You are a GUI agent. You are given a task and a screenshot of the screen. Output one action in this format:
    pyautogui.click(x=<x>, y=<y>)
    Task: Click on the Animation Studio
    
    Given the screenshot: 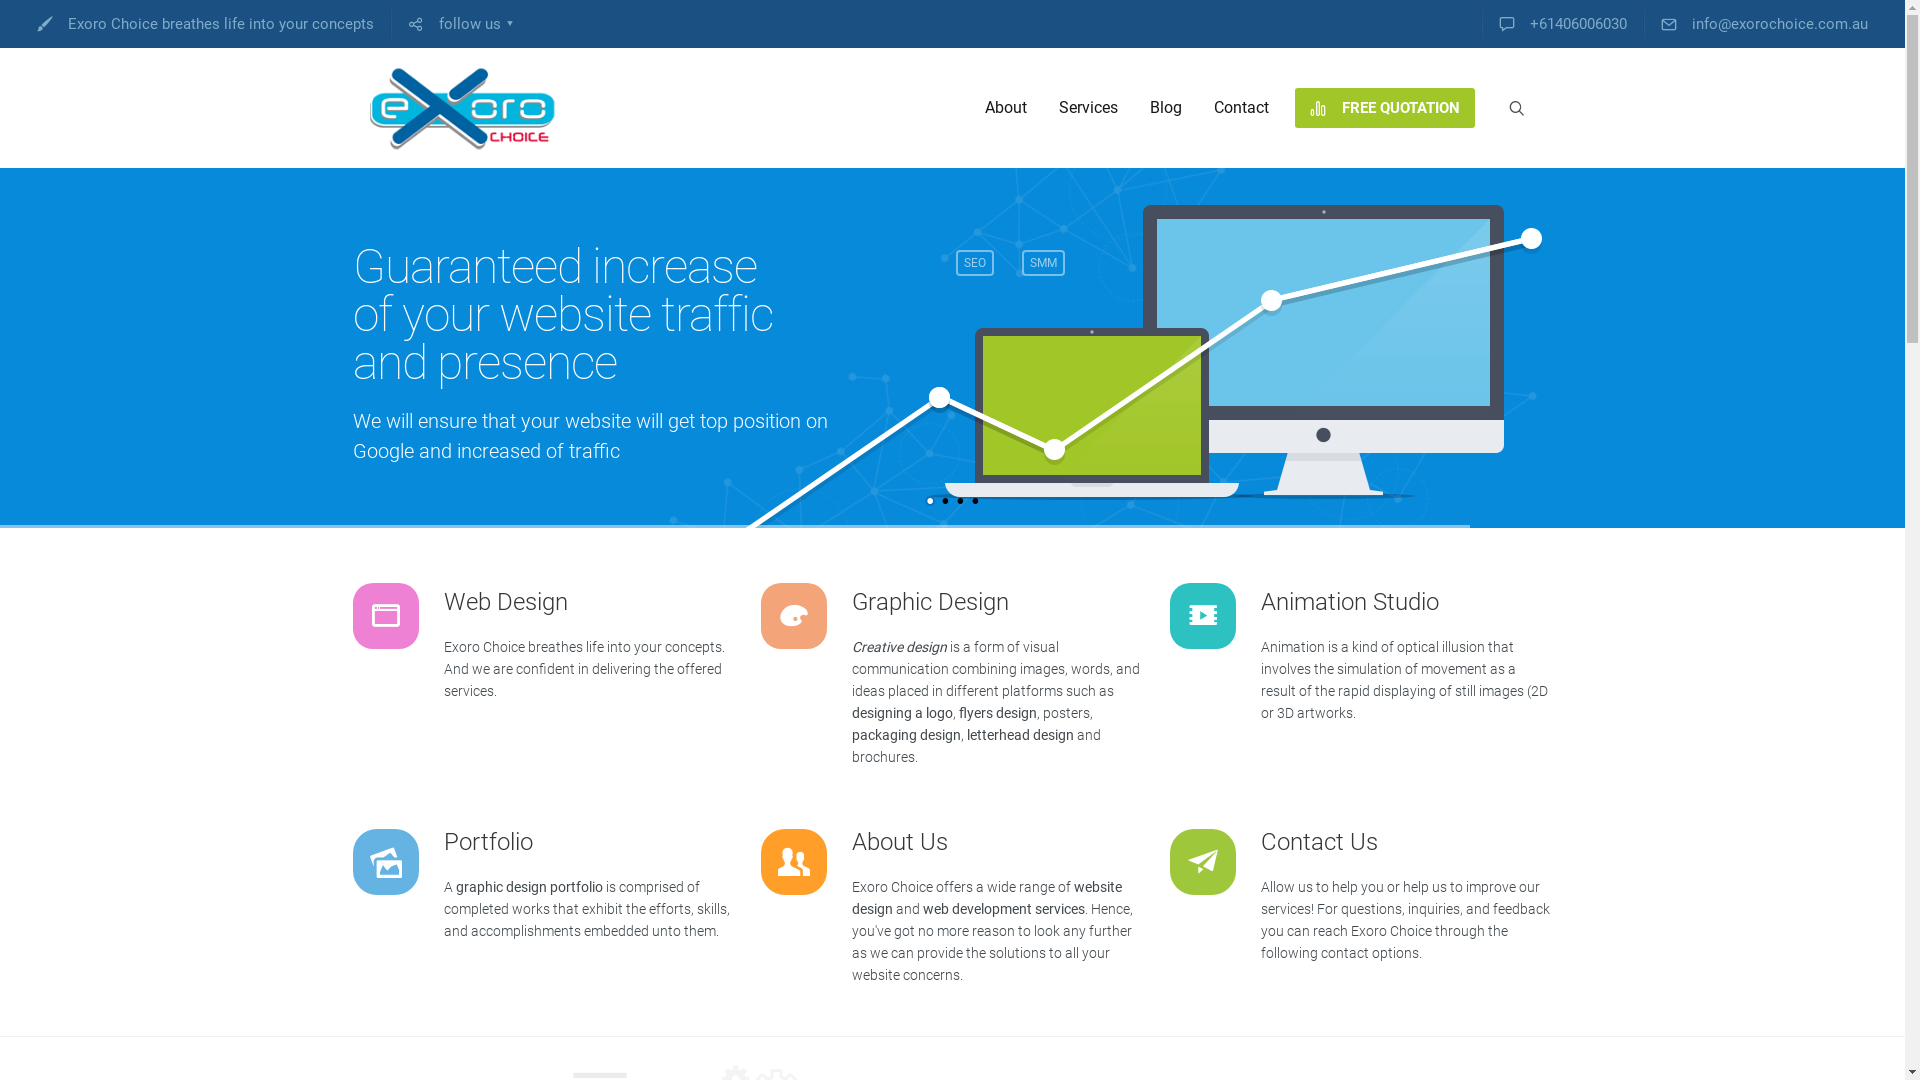 What is the action you would take?
    pyautogui.click(x=1349, y=602)
    